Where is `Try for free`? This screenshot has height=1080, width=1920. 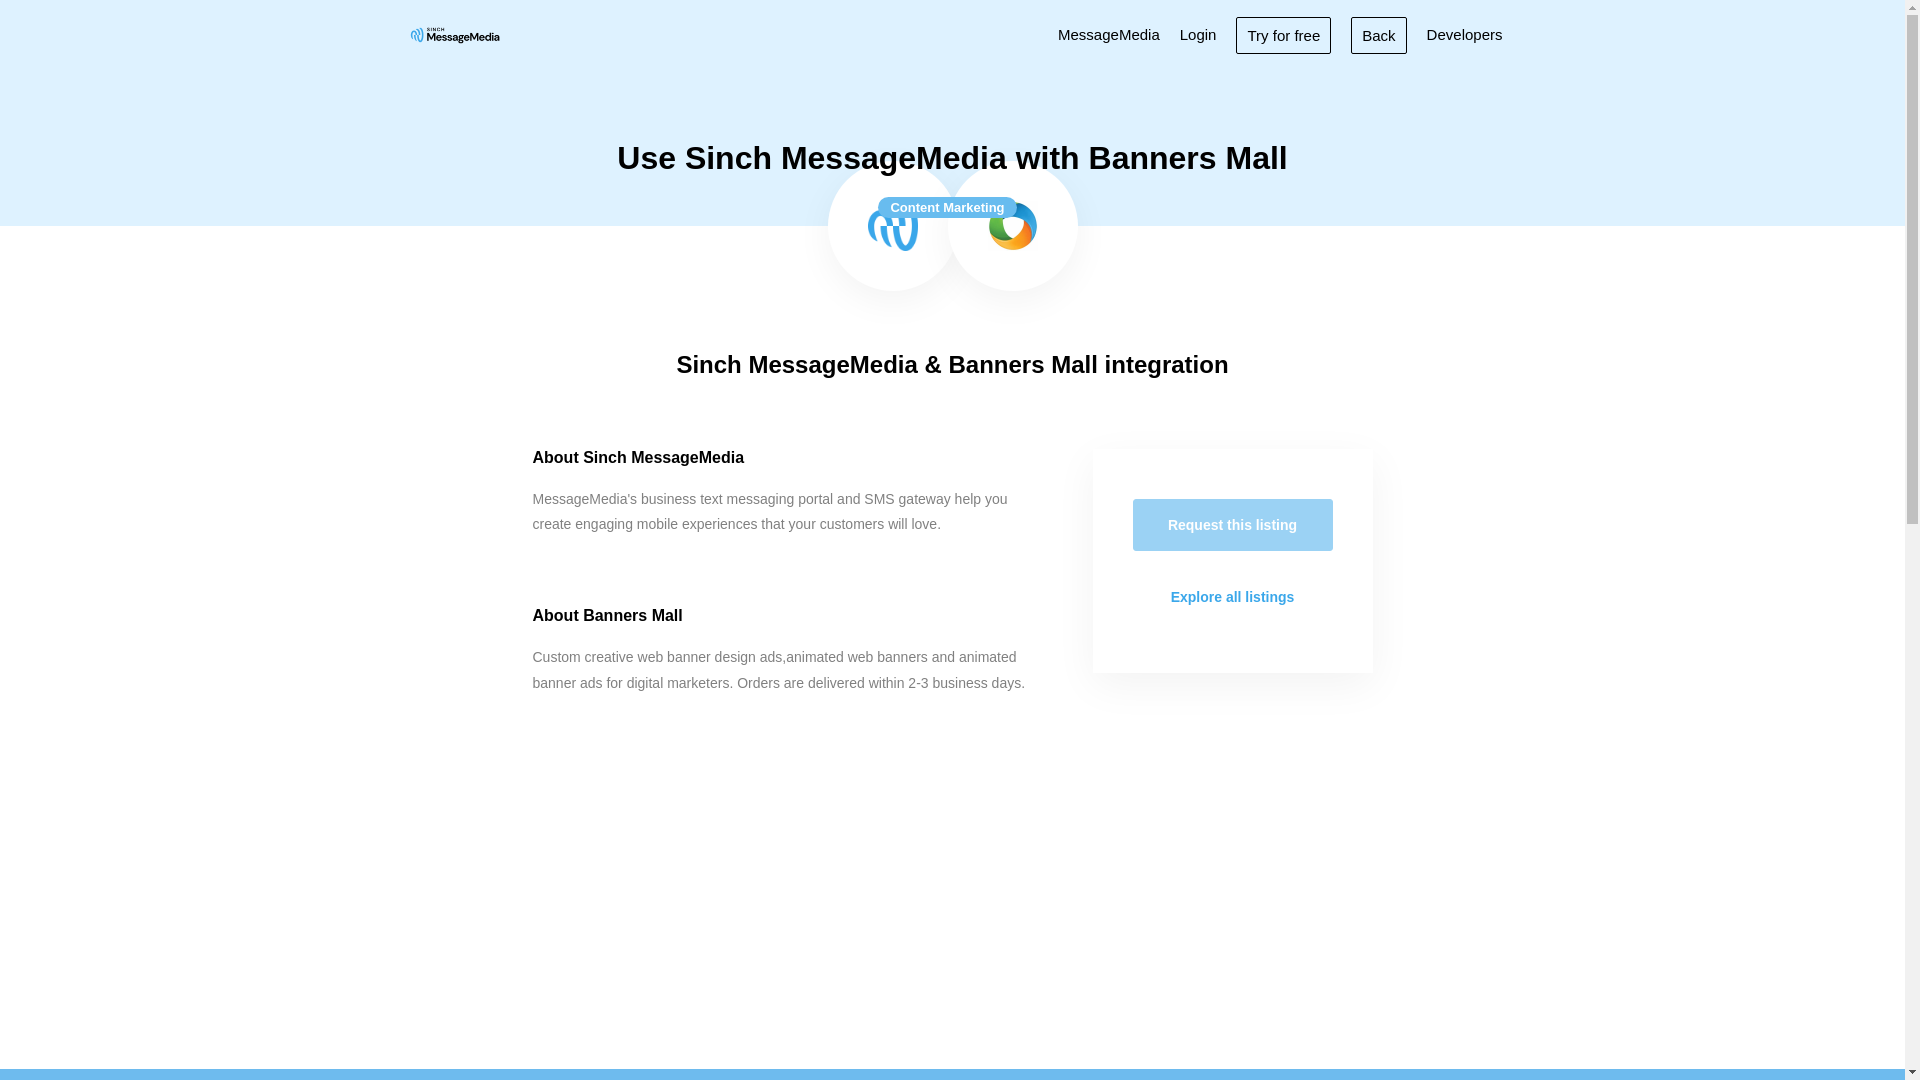
Try for free is located at coordinates (1283, 34).